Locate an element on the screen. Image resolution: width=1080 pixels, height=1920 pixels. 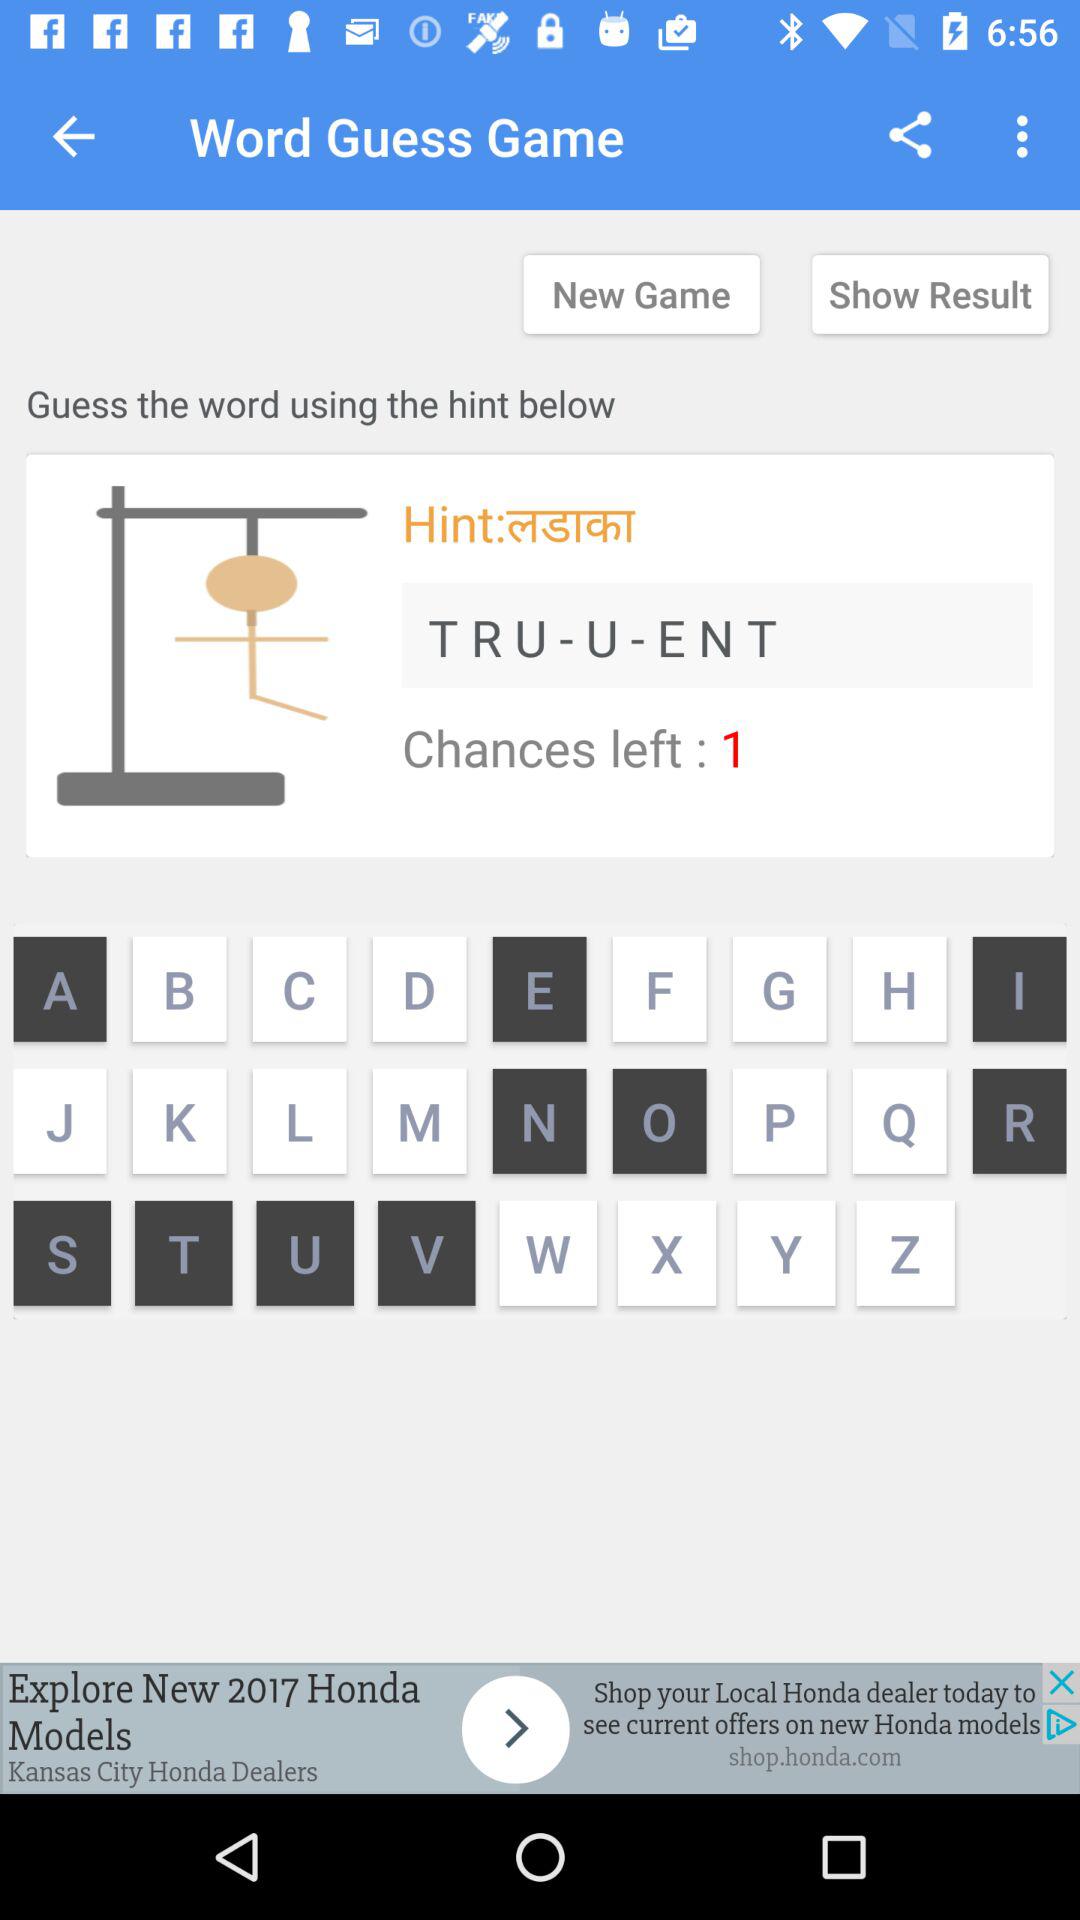
select the advertisement is located at coordinates (540, 1728).